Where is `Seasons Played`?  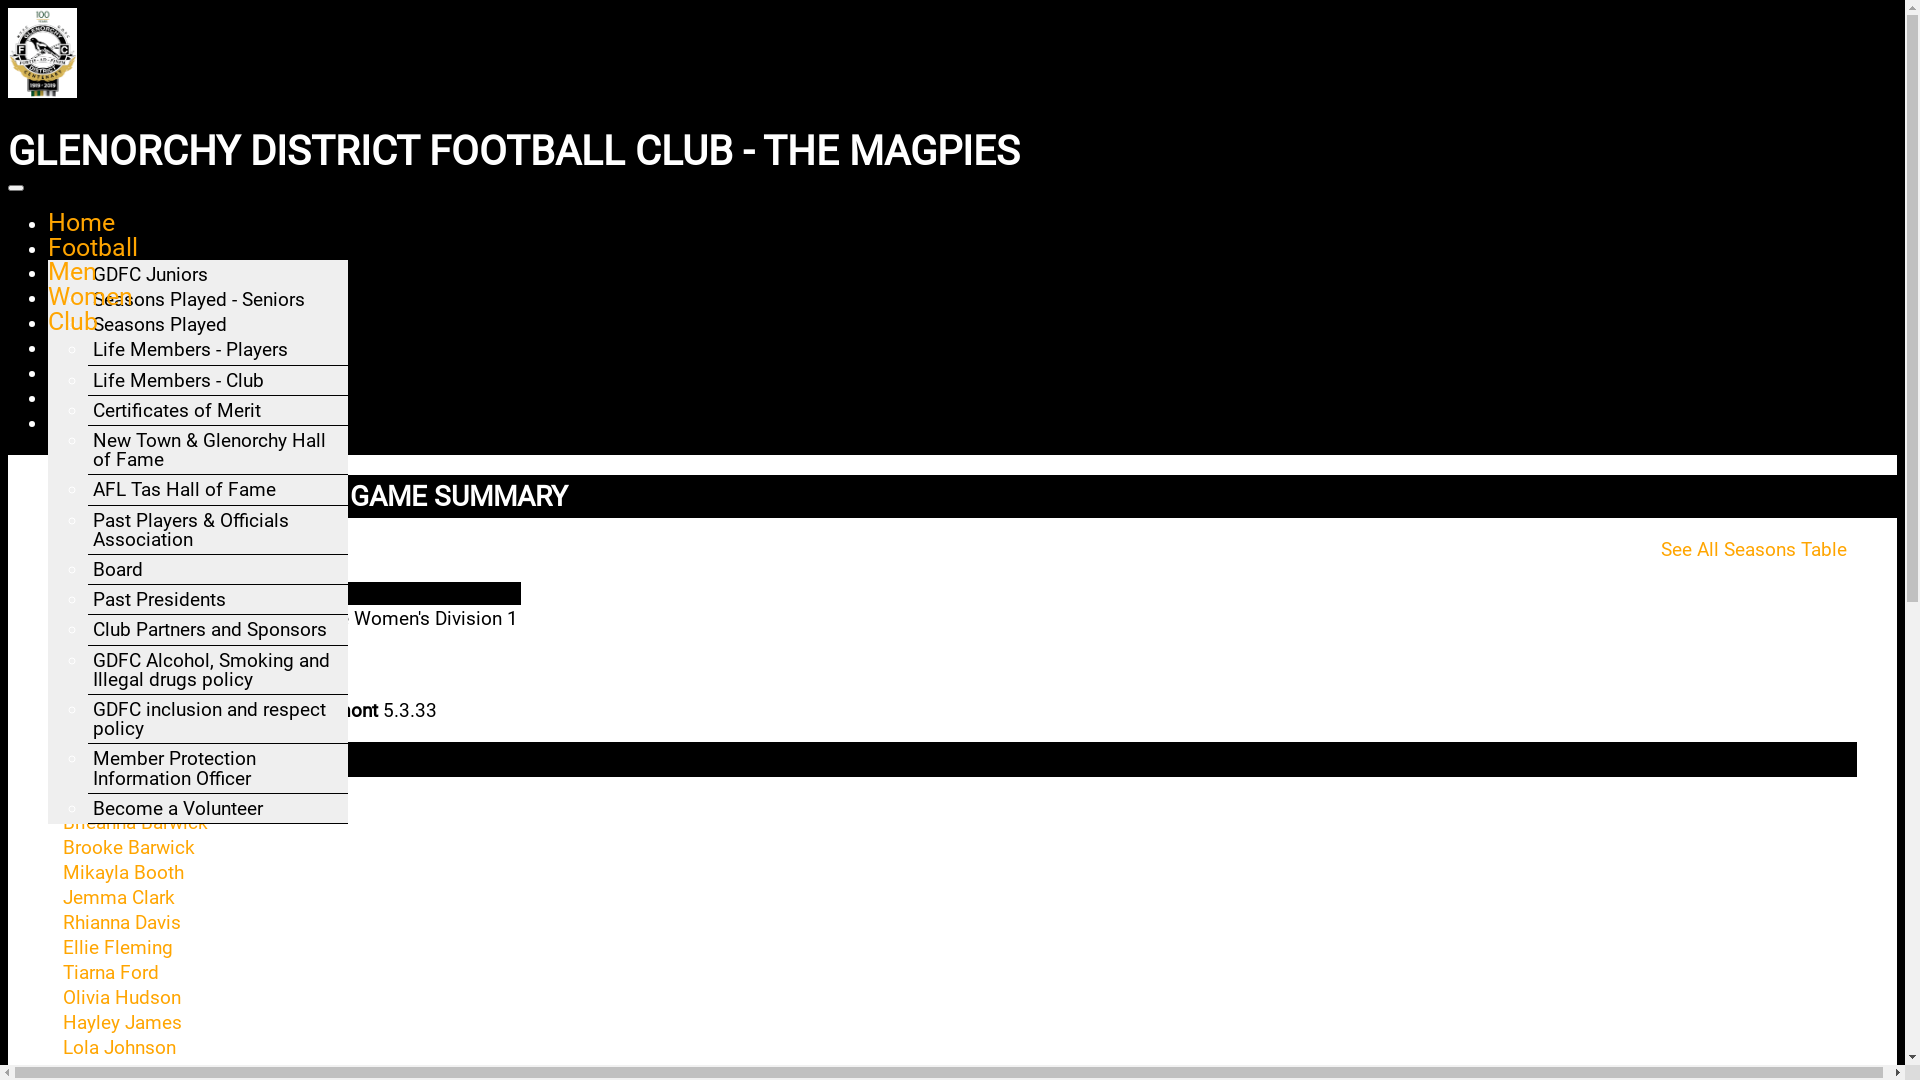
Seasons Played is located at coordinates (160, 324).